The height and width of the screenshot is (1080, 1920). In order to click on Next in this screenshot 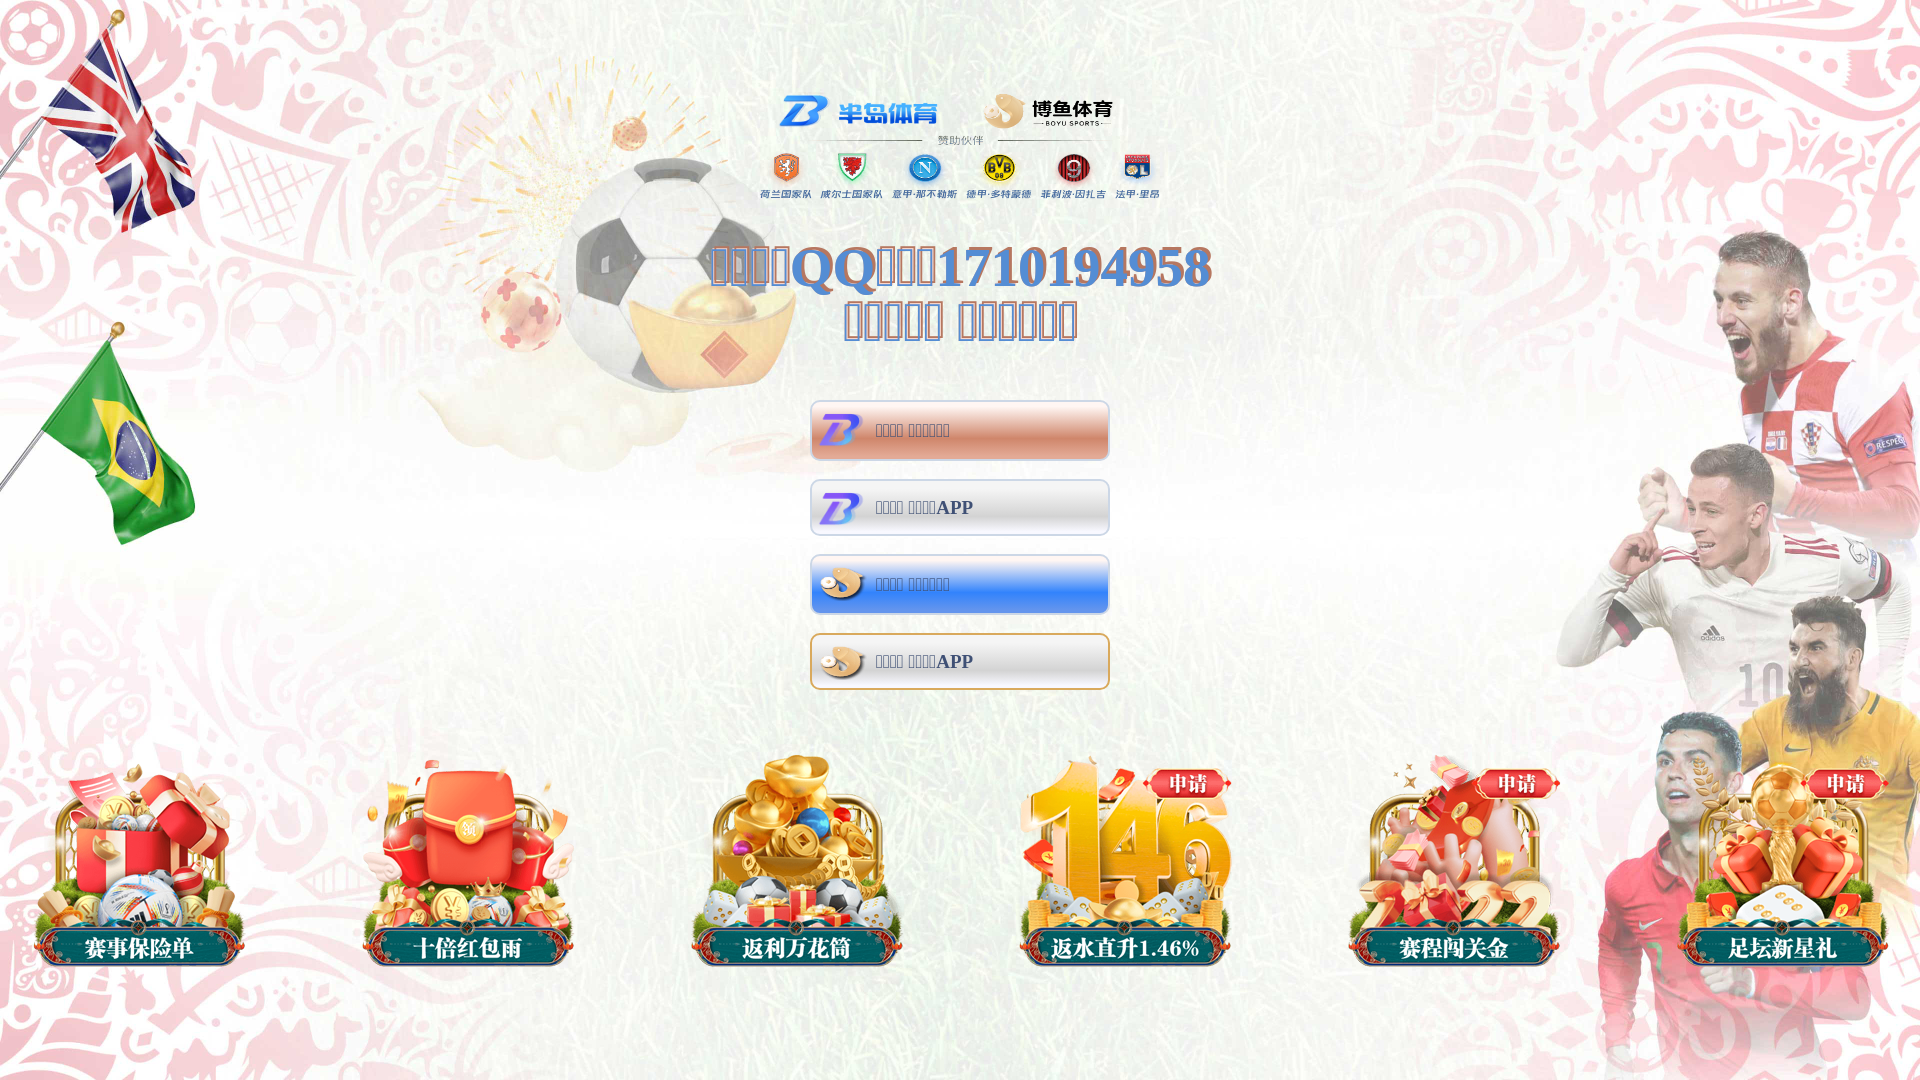, I will do `click(1518, 375)`.